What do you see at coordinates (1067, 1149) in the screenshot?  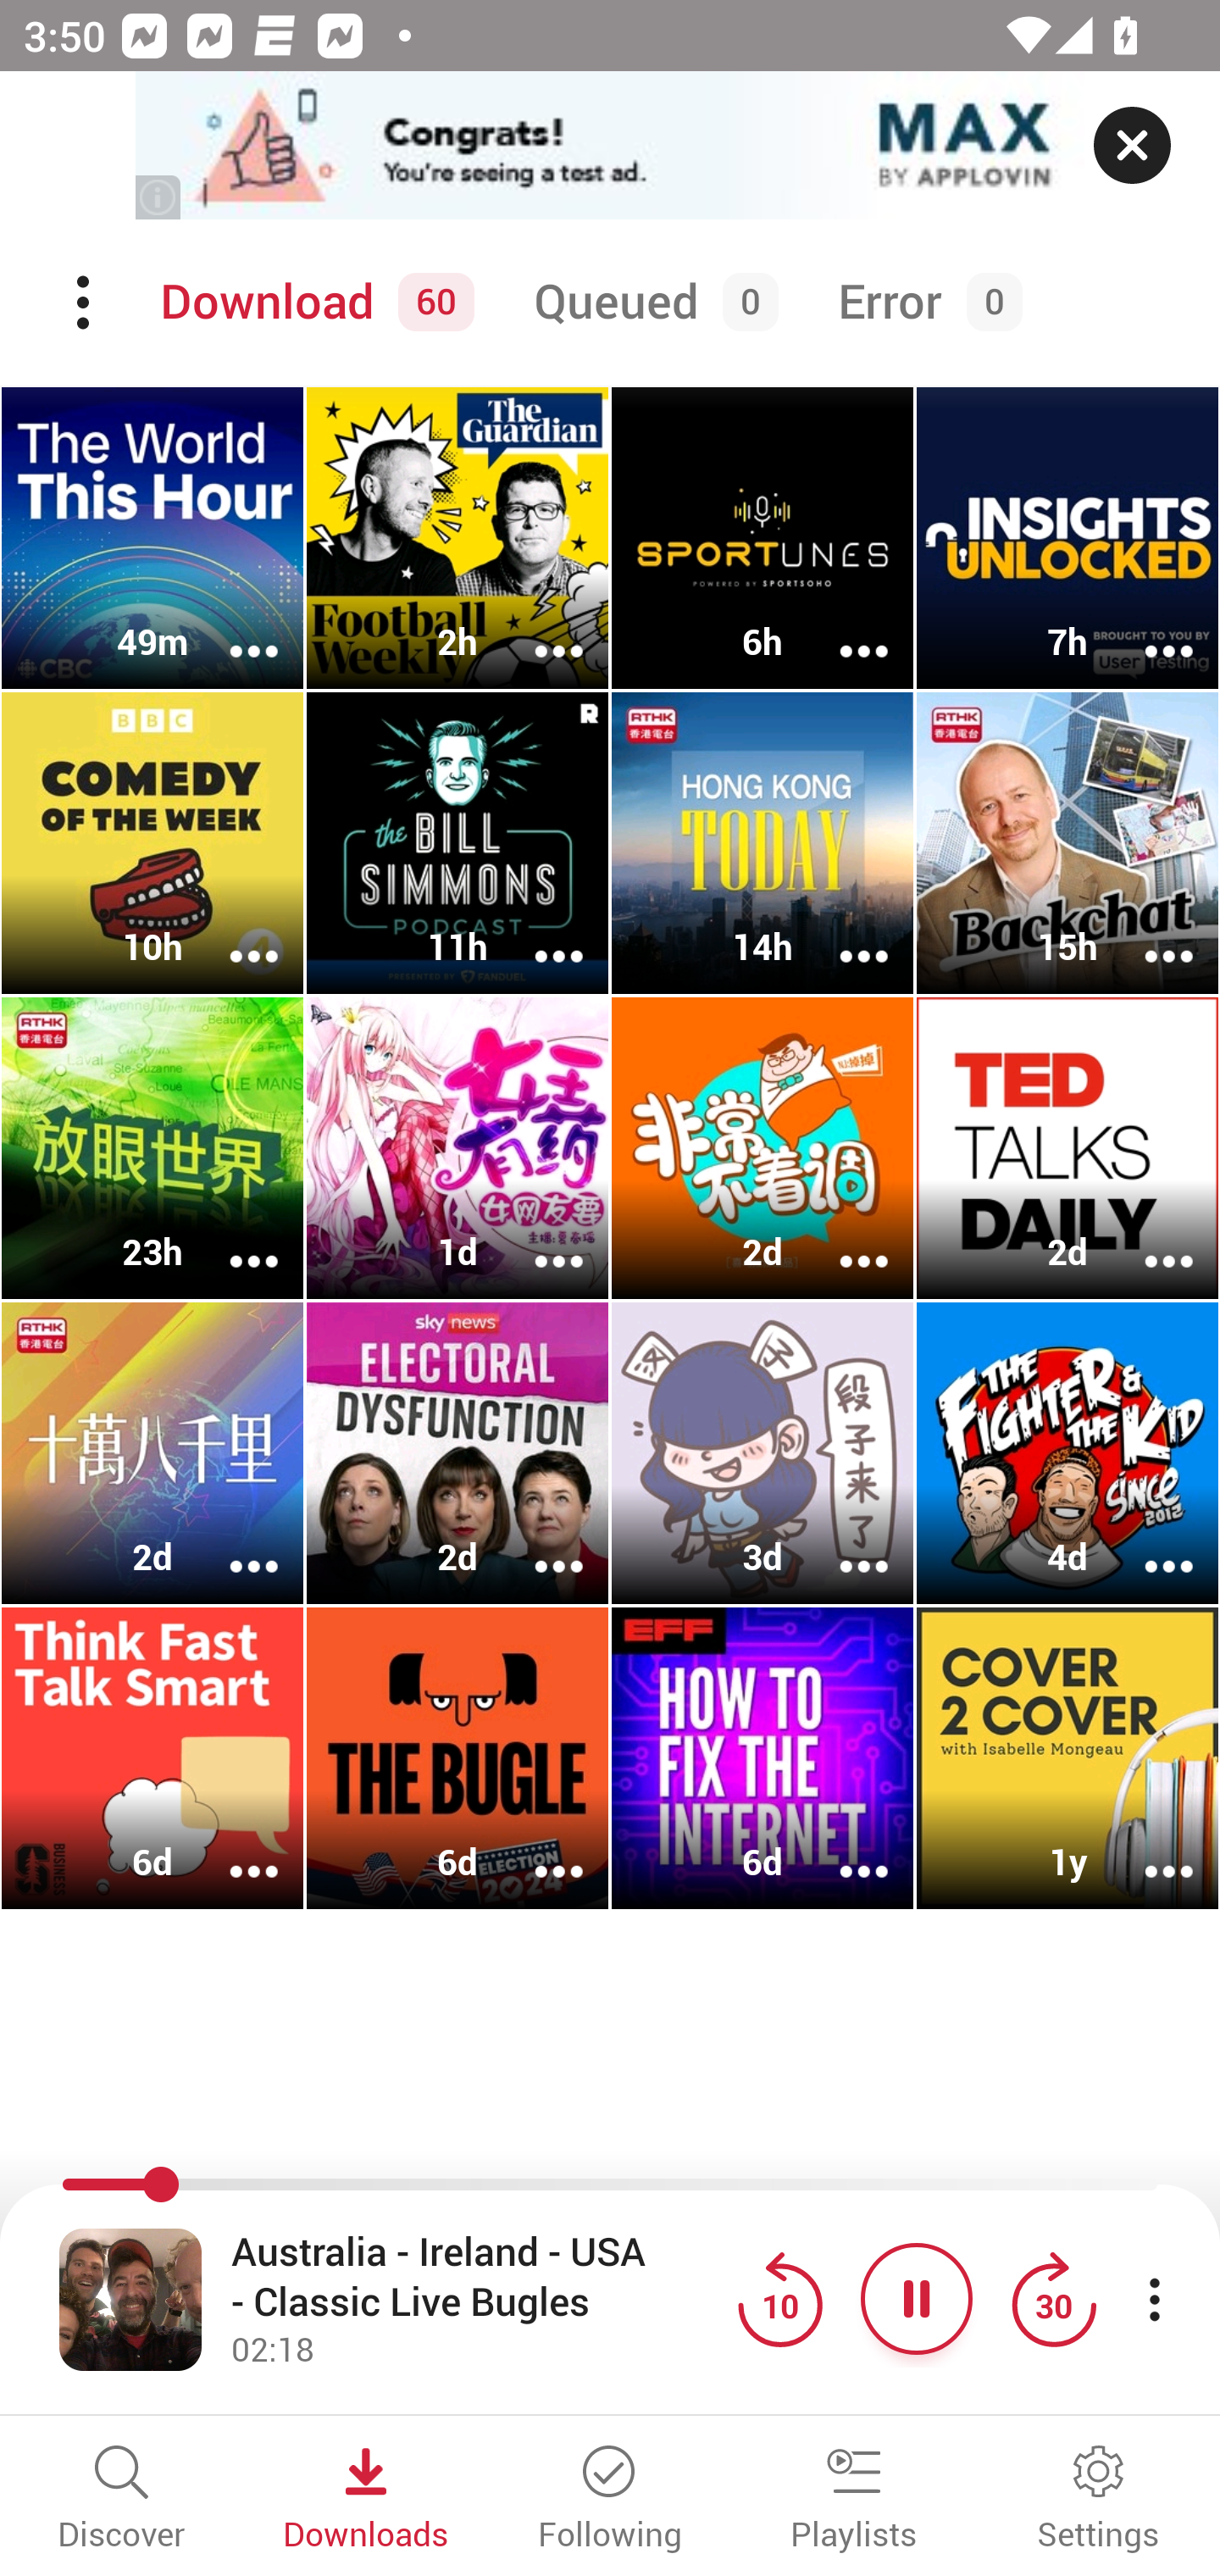 I see `TED Talks Daily 2d More options More options` at bounding box center [1067, 1149].